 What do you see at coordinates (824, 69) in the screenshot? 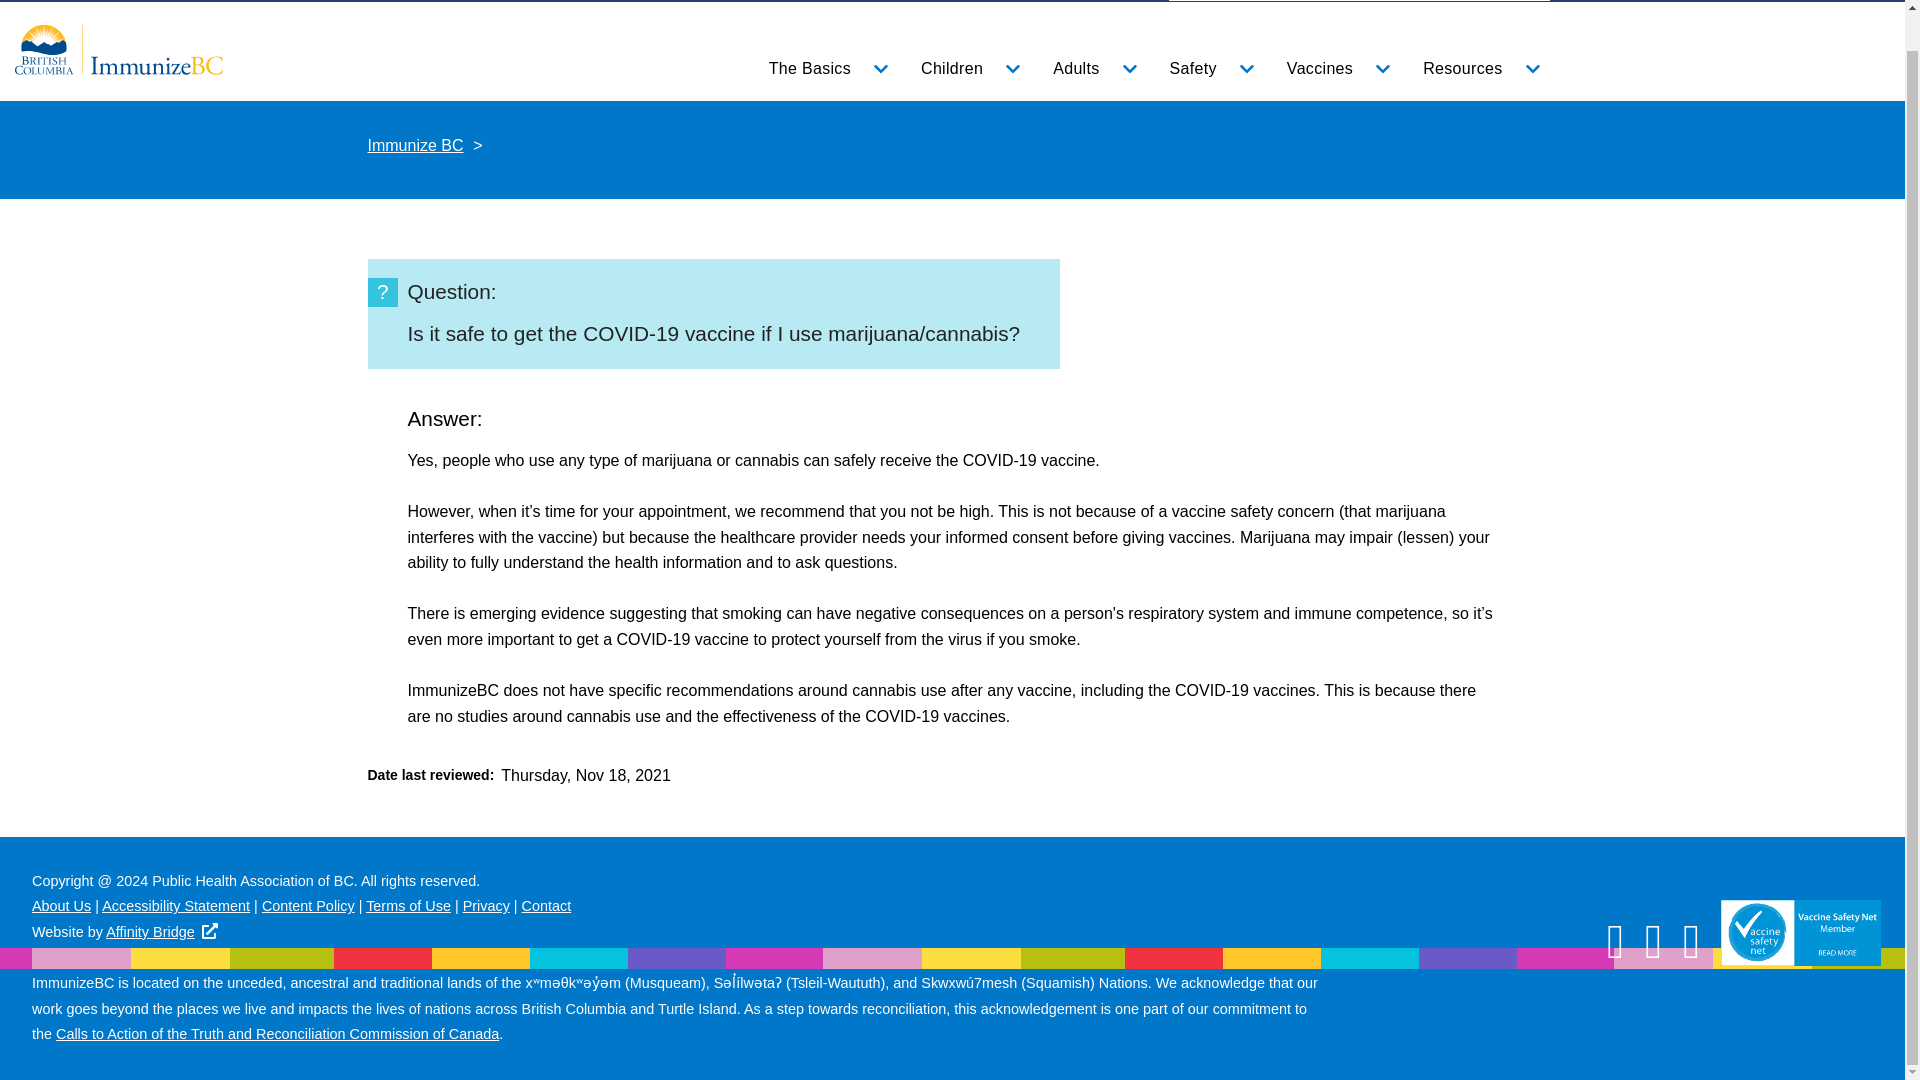
I see `The Basics` at bounding box center [824, 69].